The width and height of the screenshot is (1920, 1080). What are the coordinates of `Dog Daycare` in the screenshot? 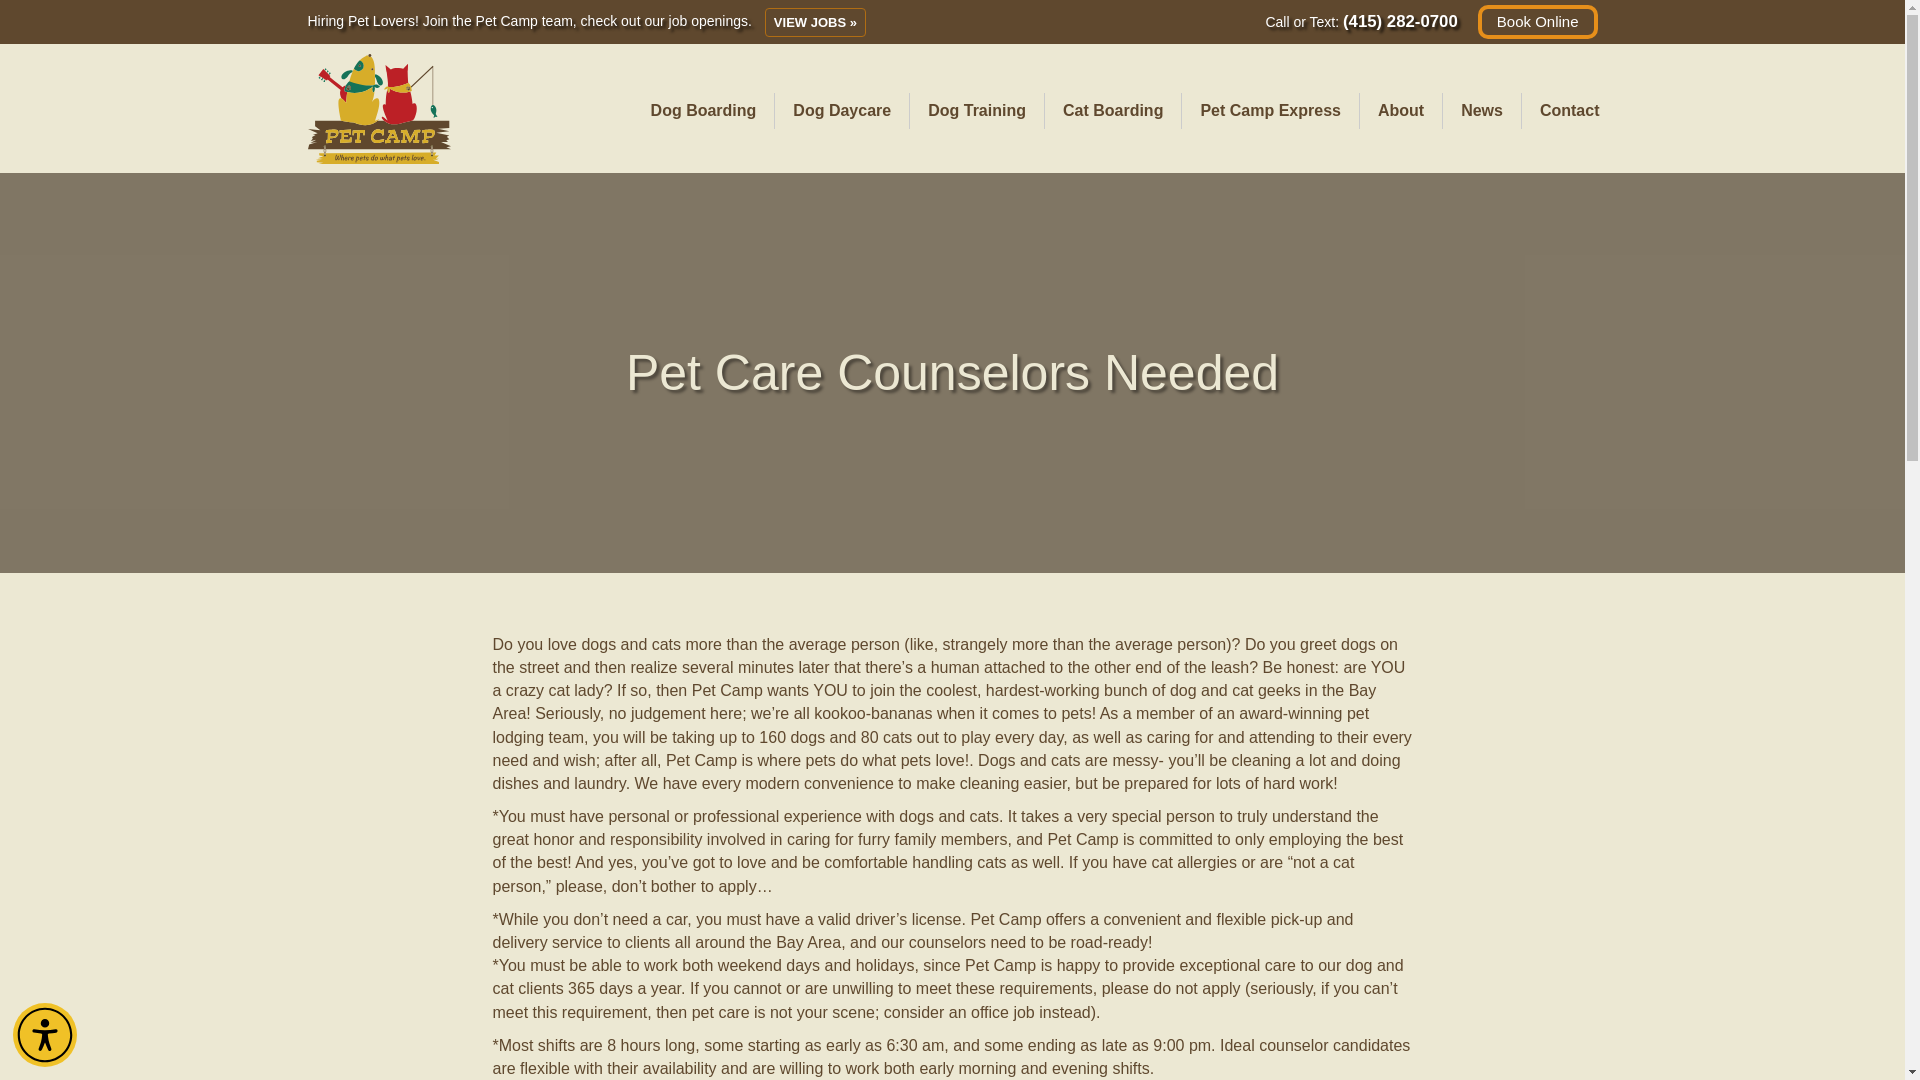 It's located at (842, 110).